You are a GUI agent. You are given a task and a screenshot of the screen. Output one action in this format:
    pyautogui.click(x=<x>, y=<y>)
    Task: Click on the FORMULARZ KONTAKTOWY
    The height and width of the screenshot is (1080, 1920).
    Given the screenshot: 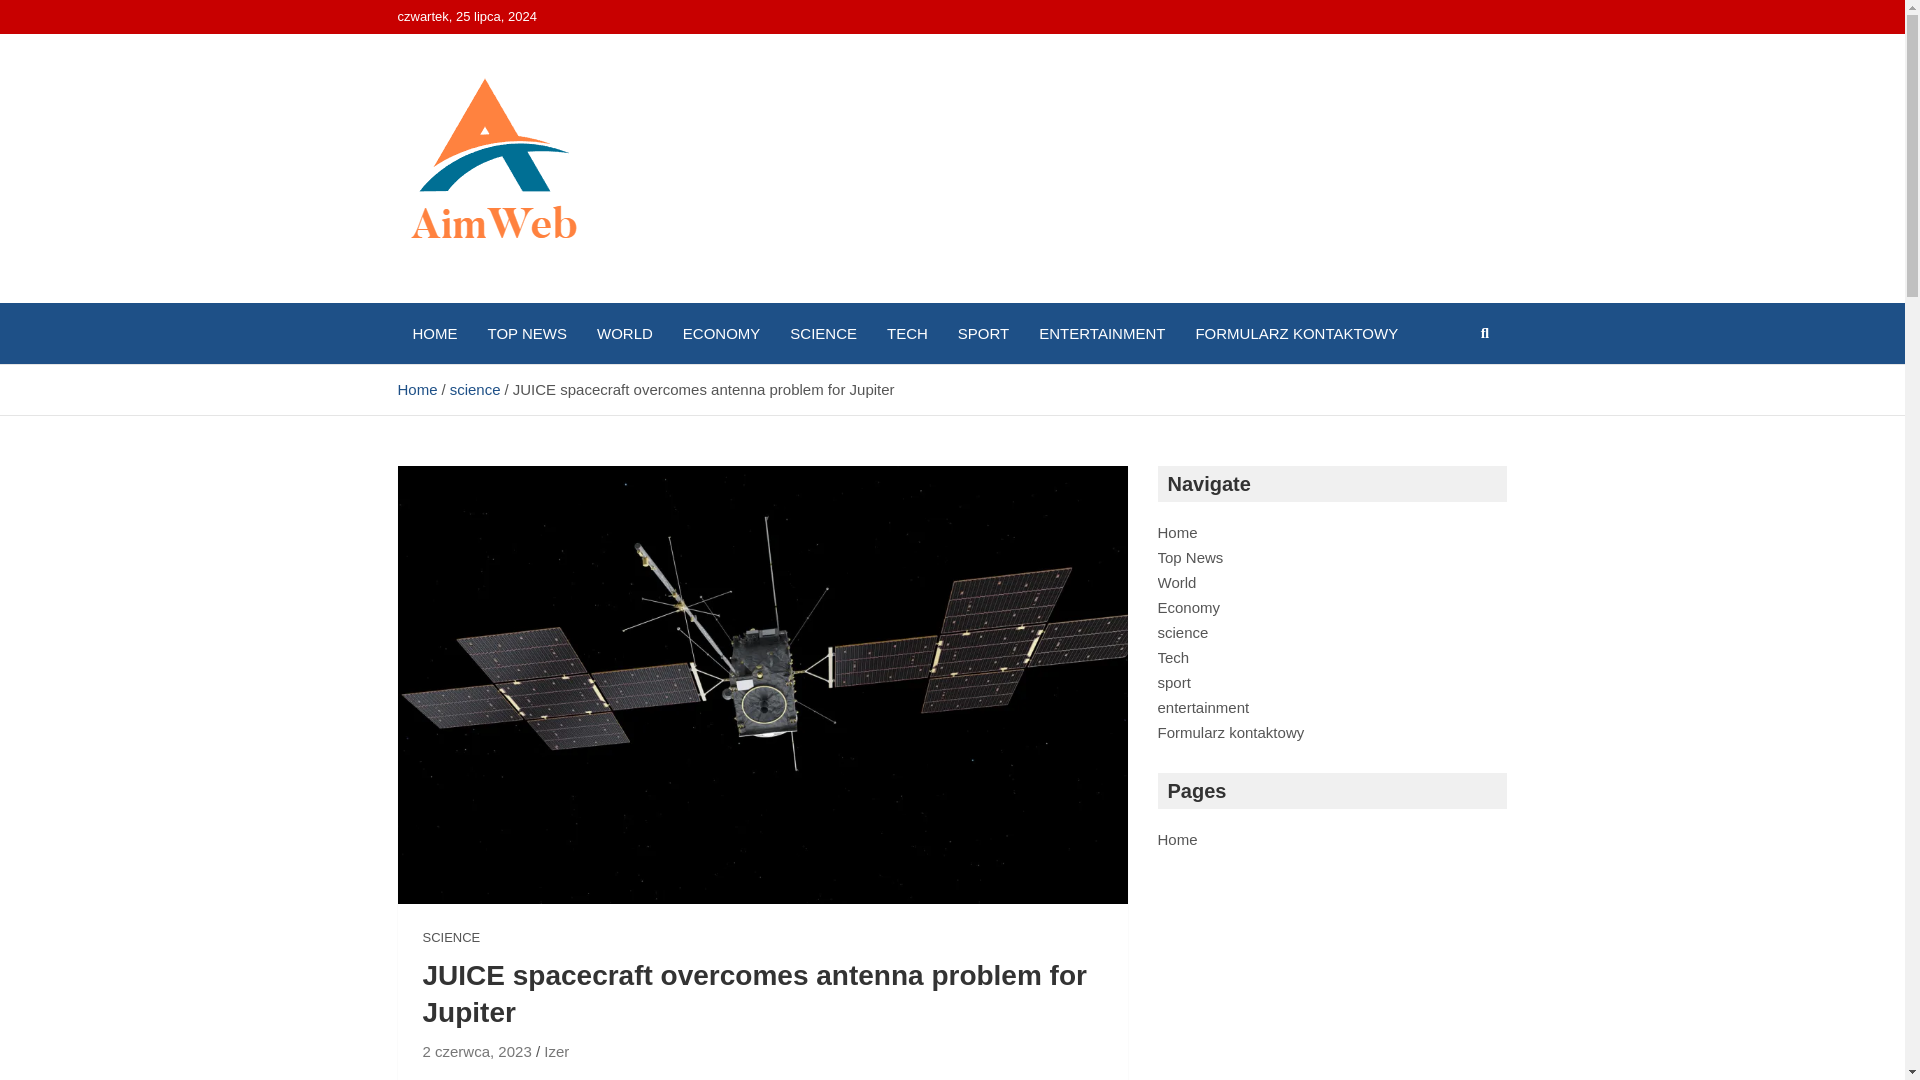 What is the action you would take?
    pyautogui.click(x=1296, y=333)
    